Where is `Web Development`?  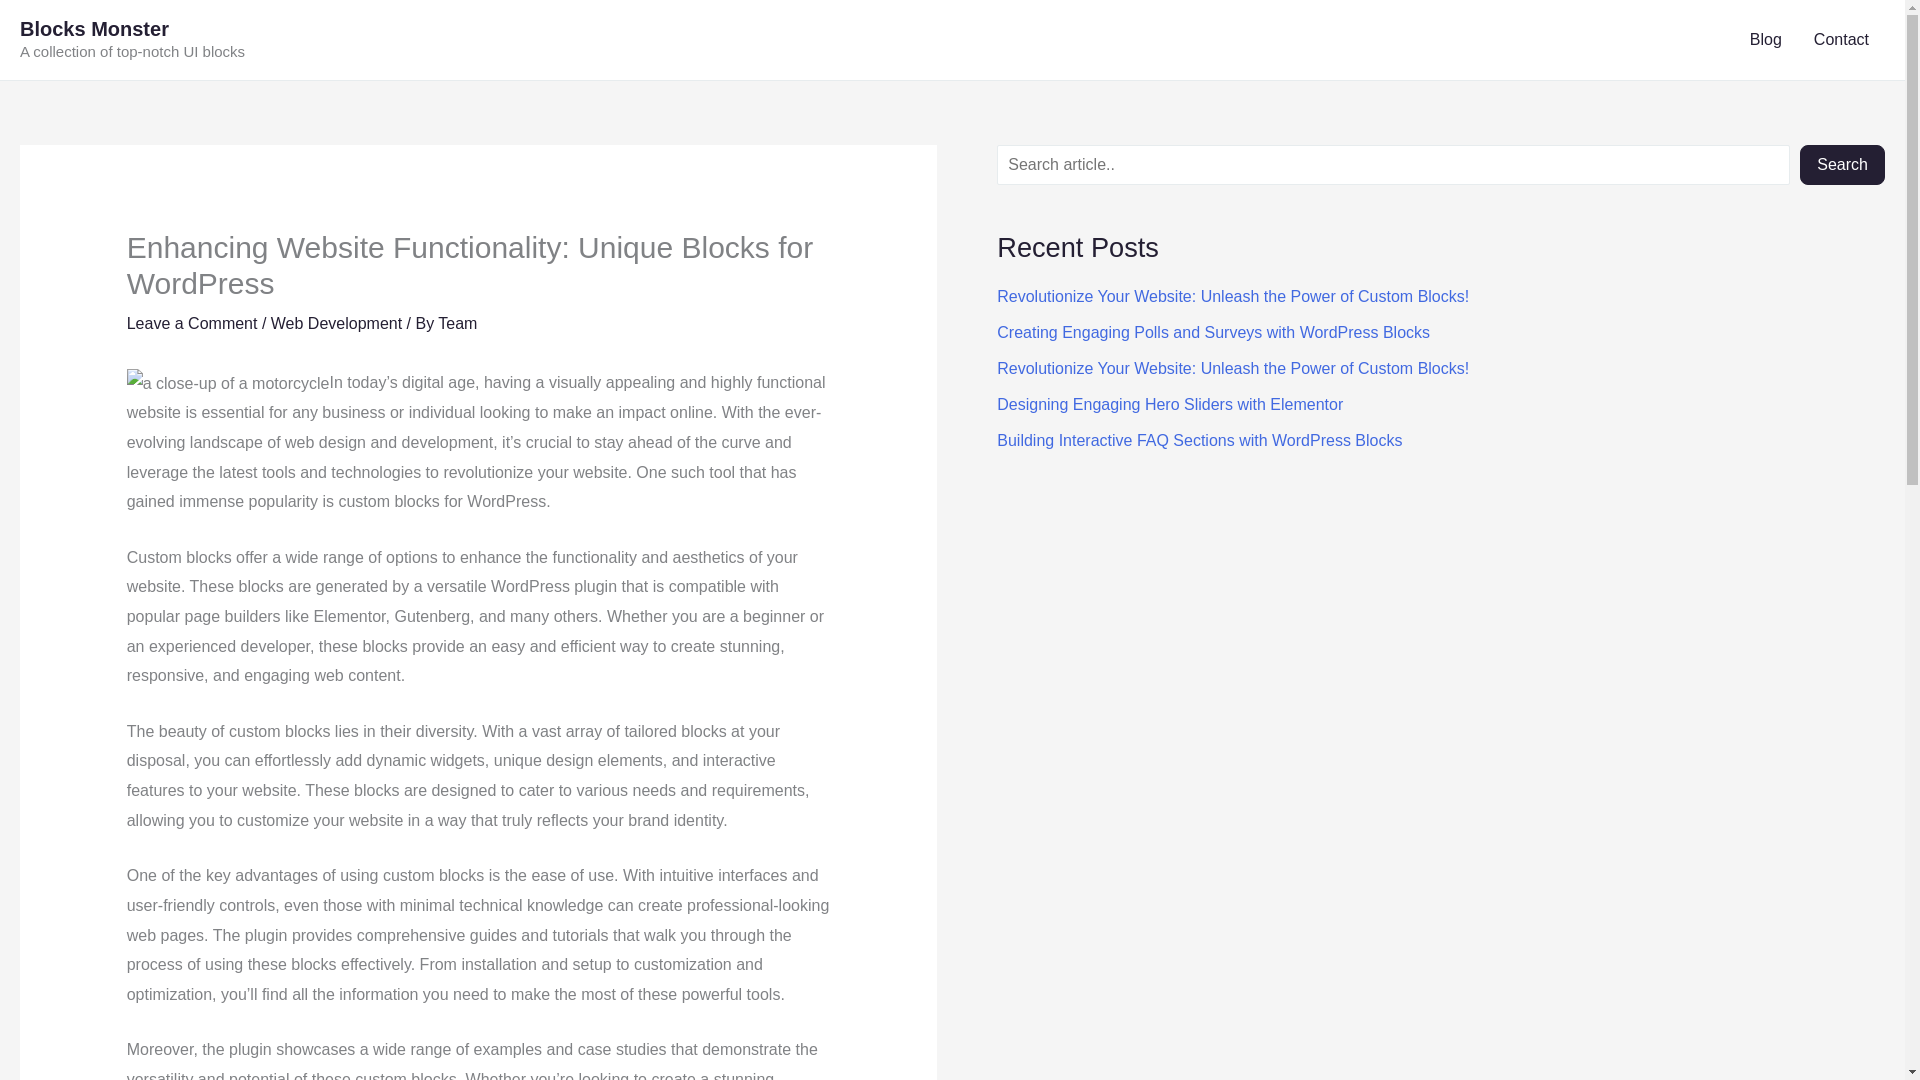
Web Development is located at coordinates (336, 323).